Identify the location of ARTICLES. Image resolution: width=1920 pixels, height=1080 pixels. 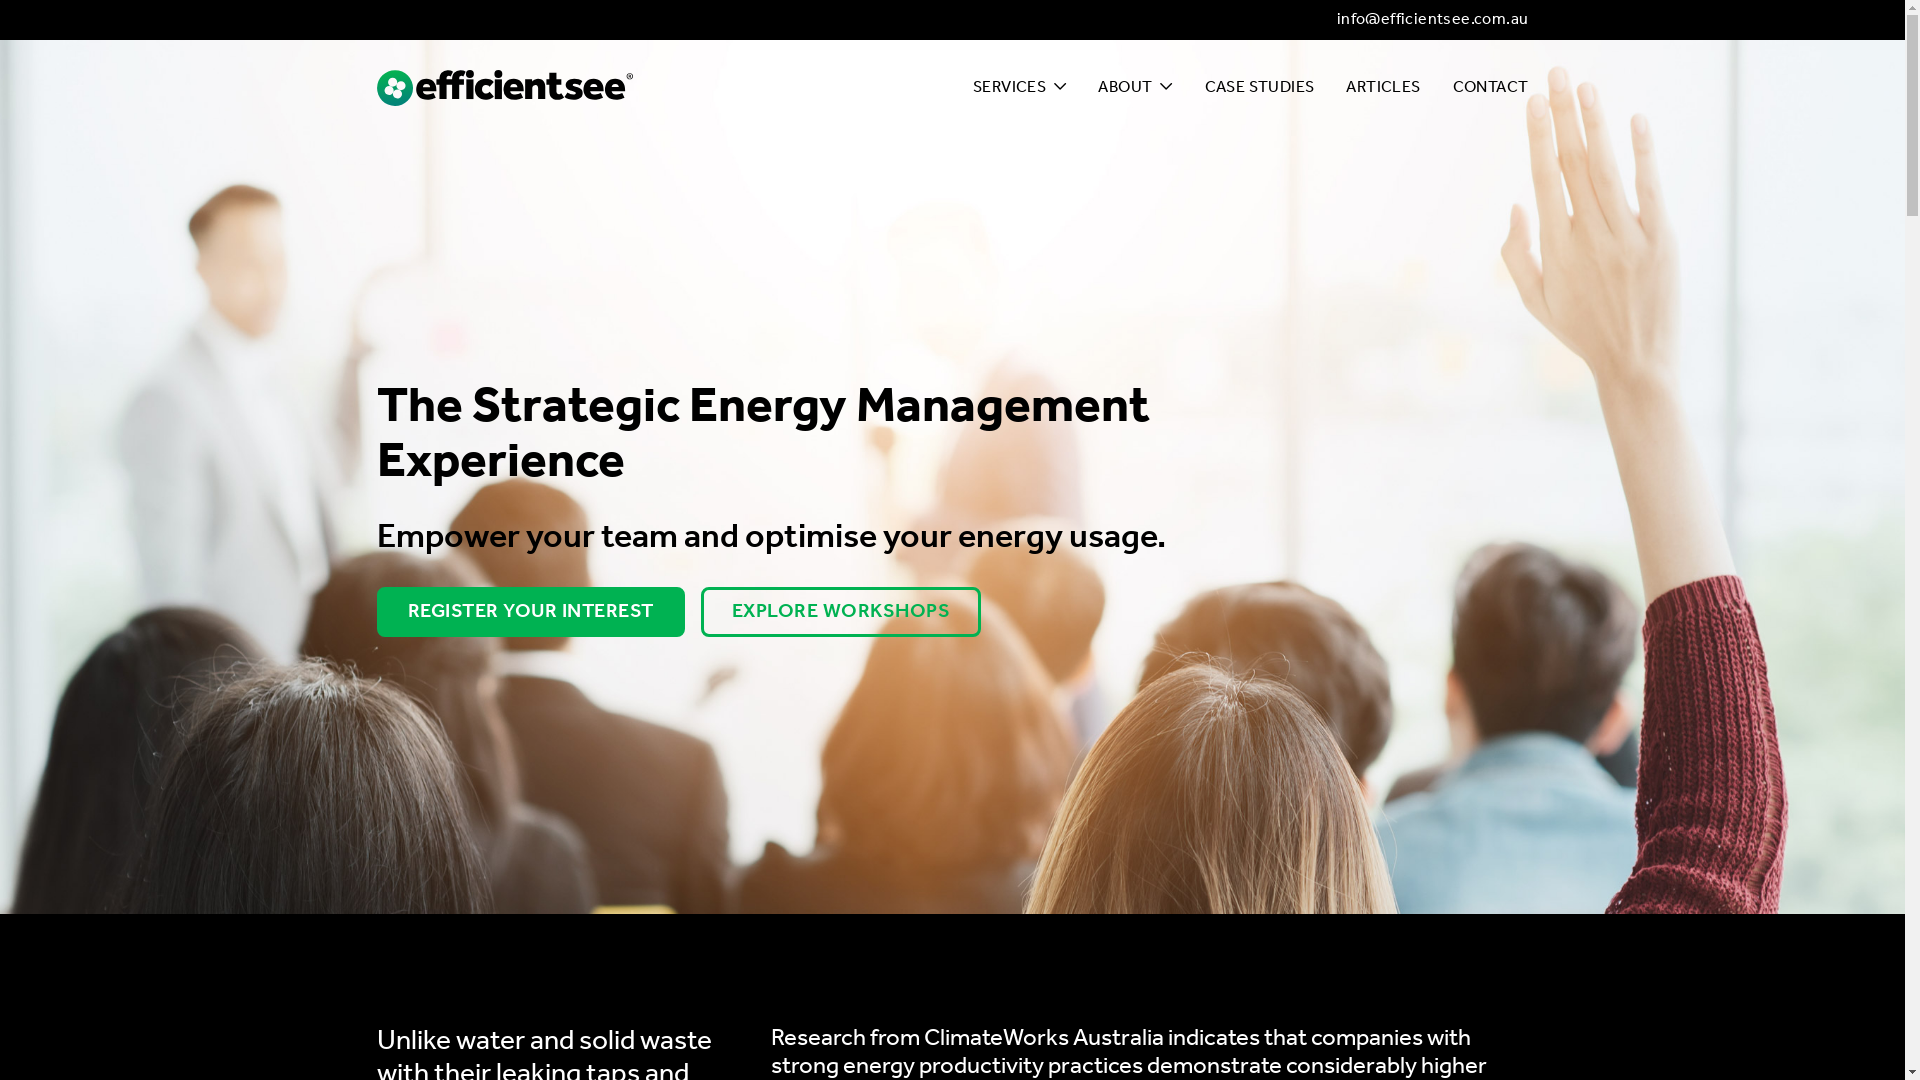
(1383, 88).